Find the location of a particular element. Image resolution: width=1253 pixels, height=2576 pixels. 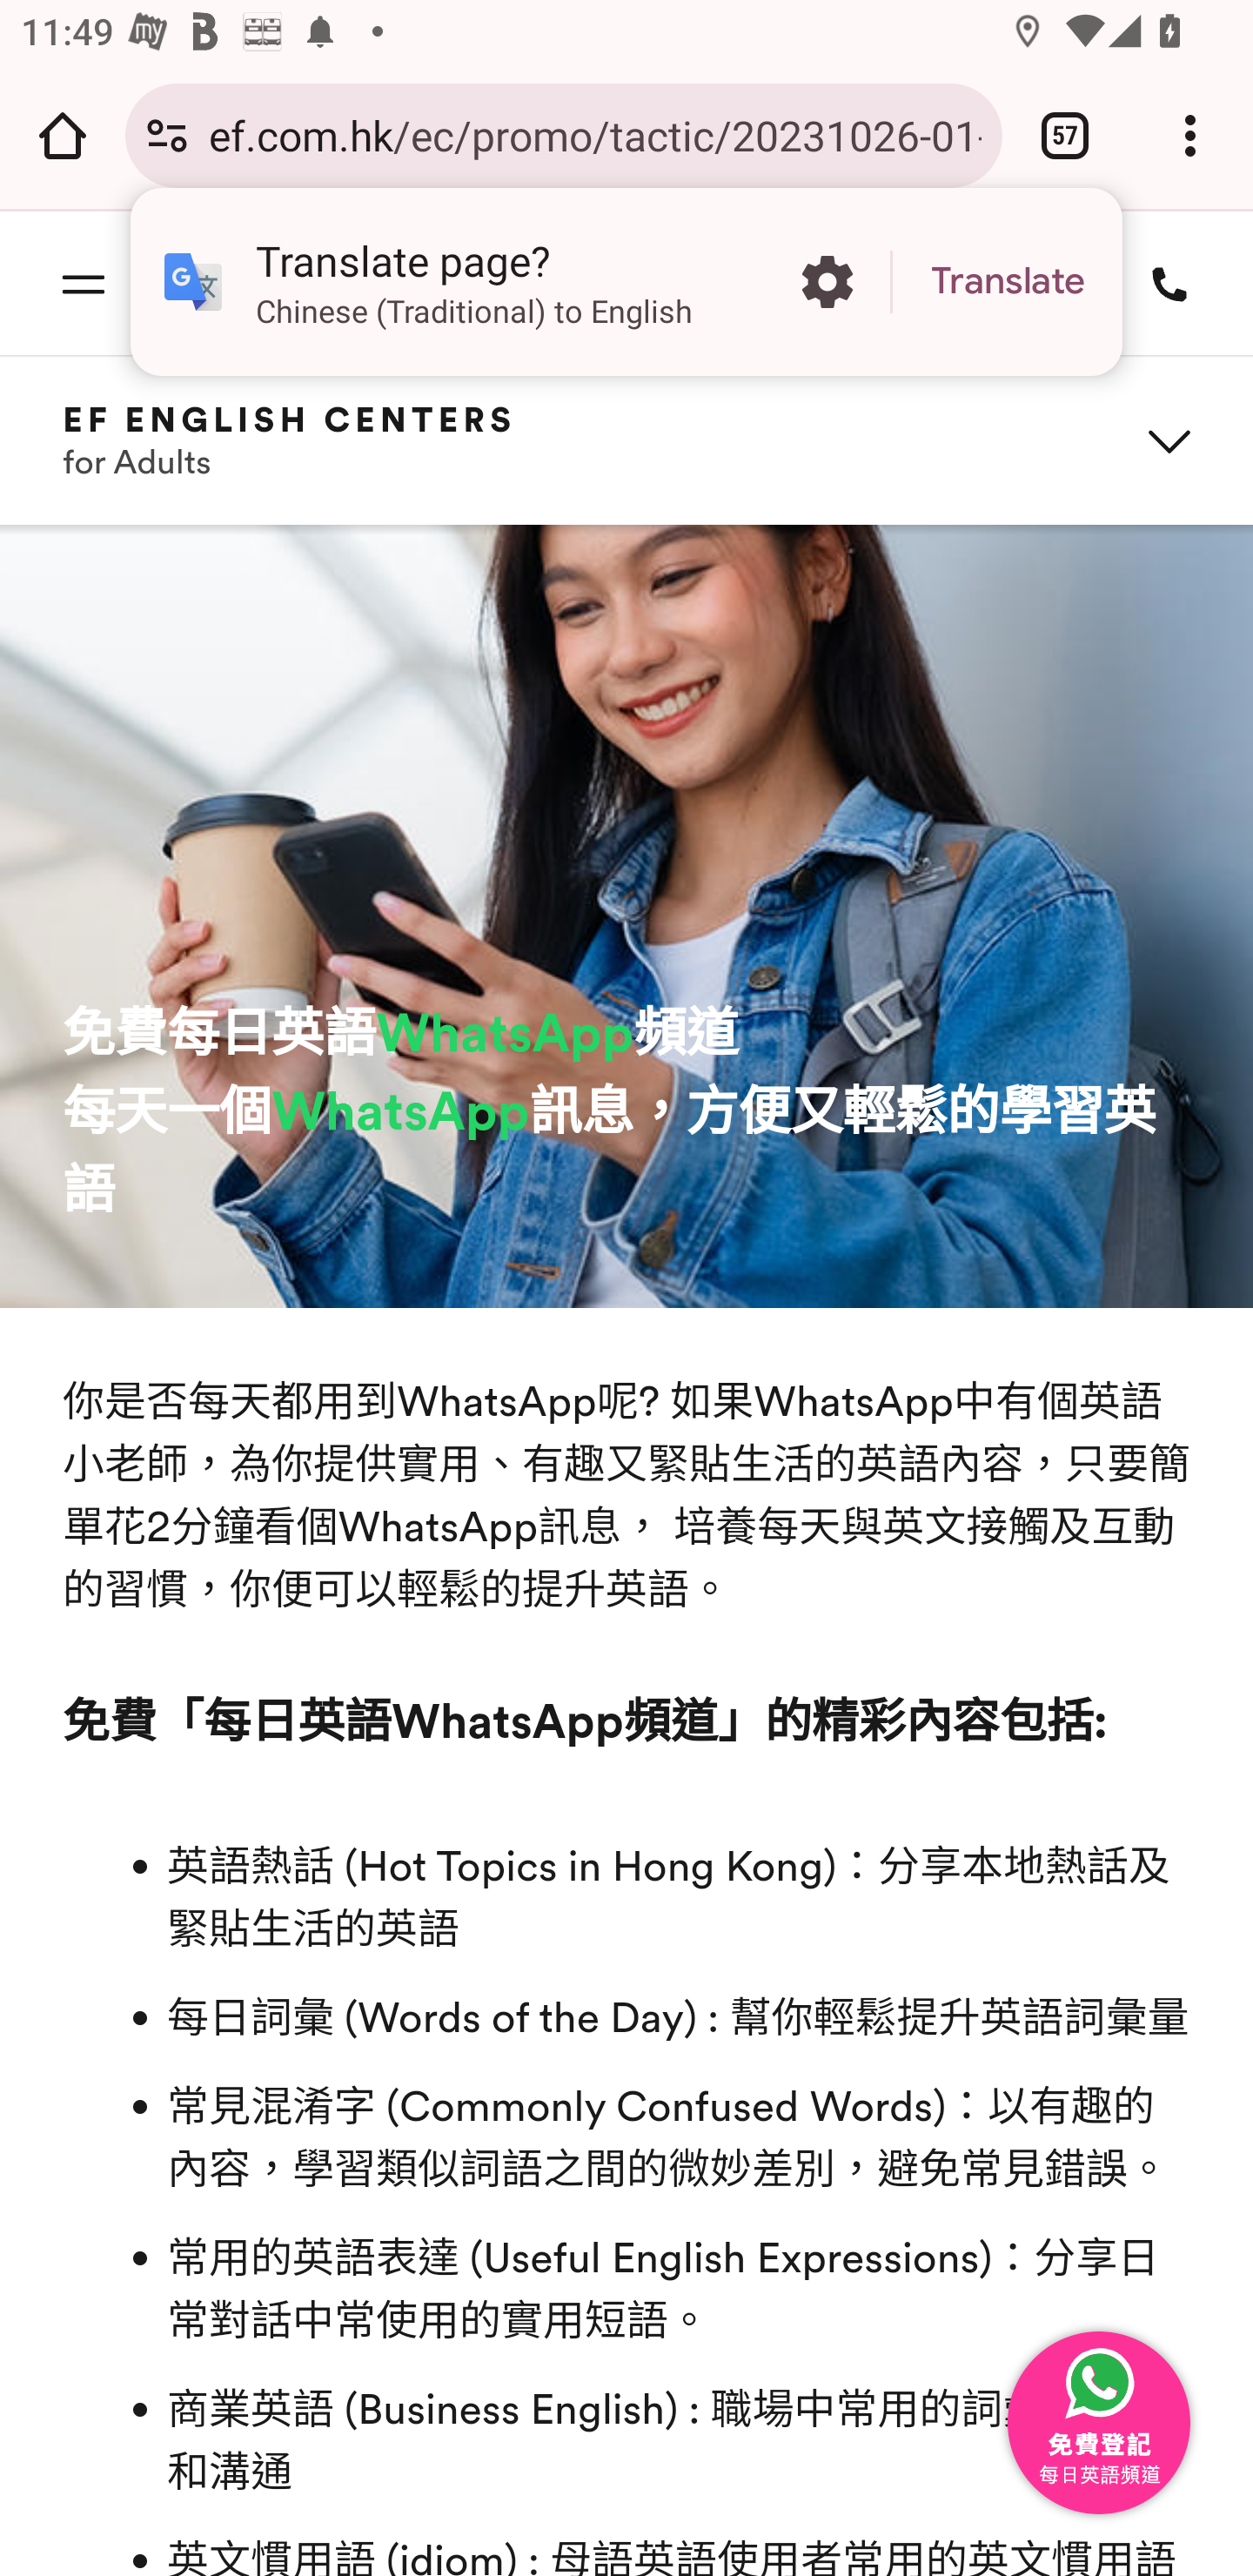

Customize and control Google Chrome is located at coordinates (1190, 135).